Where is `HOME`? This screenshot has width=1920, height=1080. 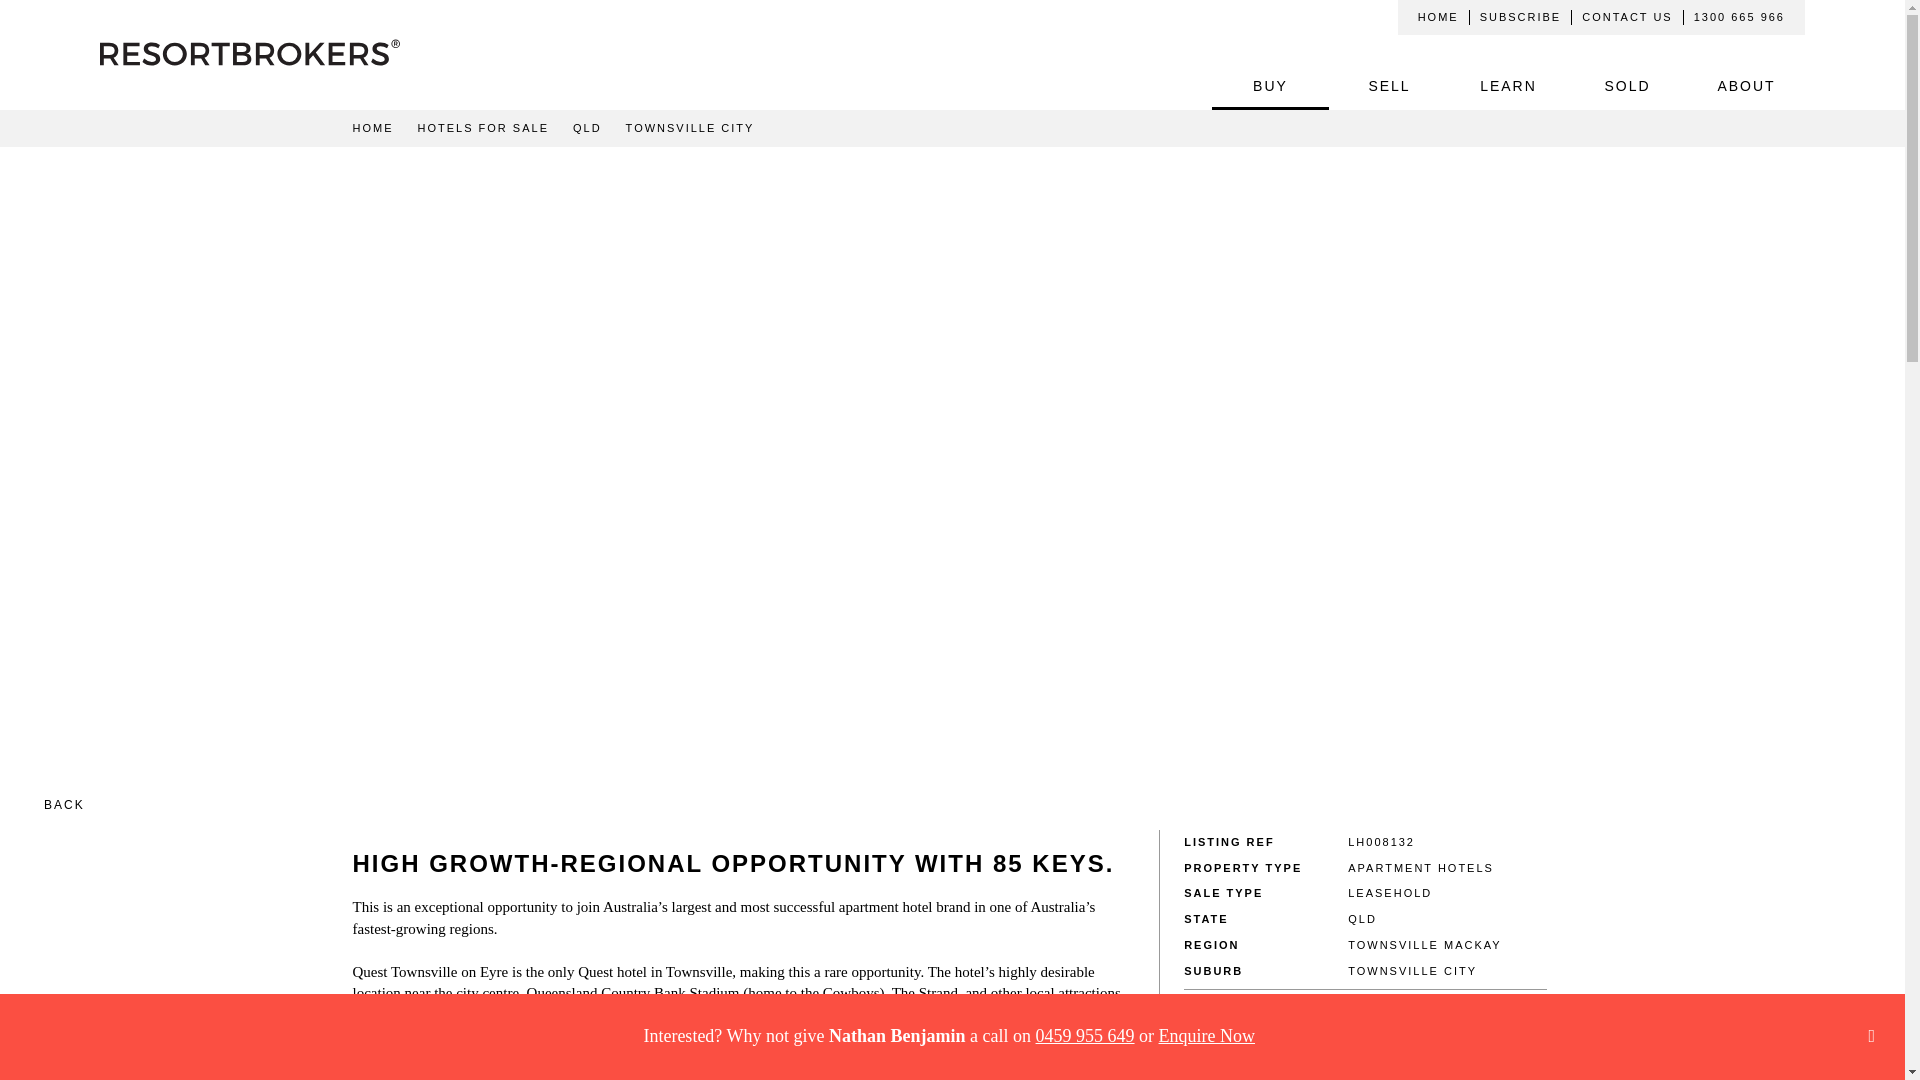 HOME is located at coordinates (1438, 16).